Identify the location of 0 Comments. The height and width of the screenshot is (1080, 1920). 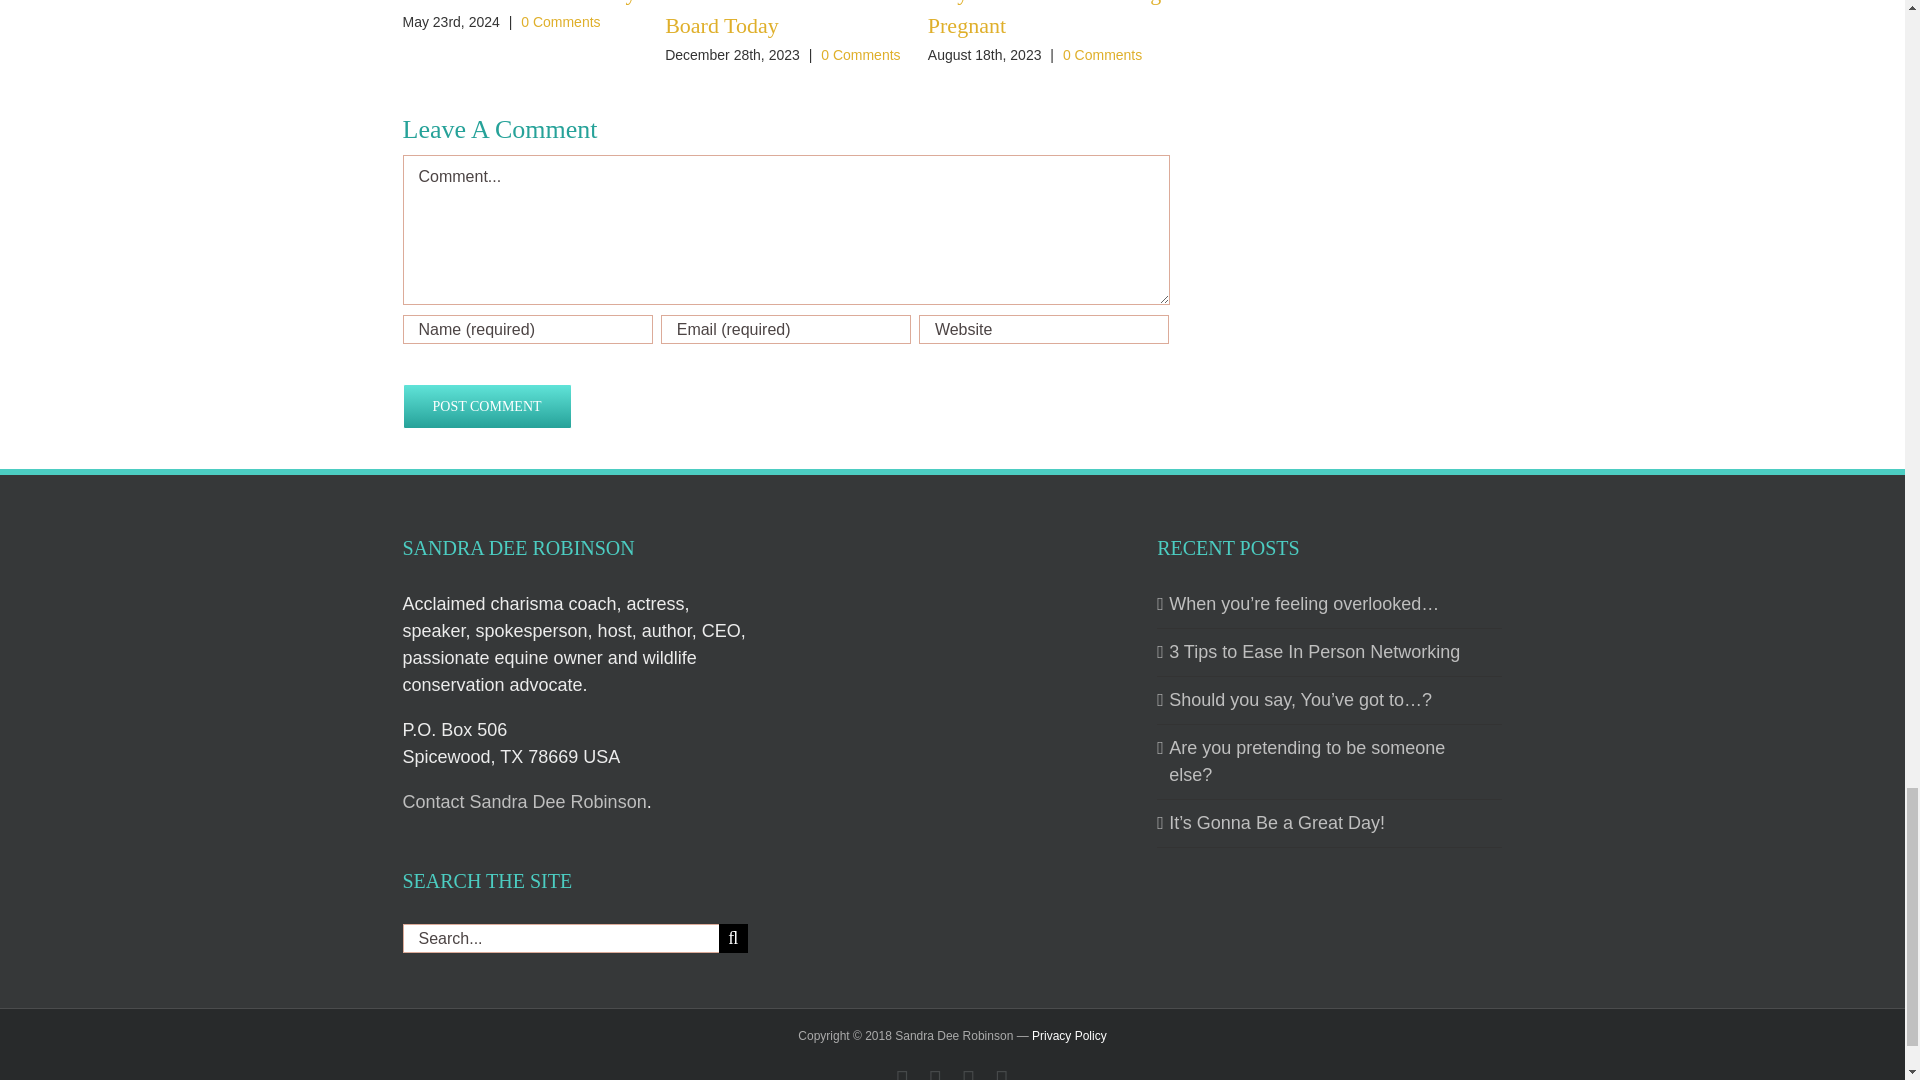
(560, 22).